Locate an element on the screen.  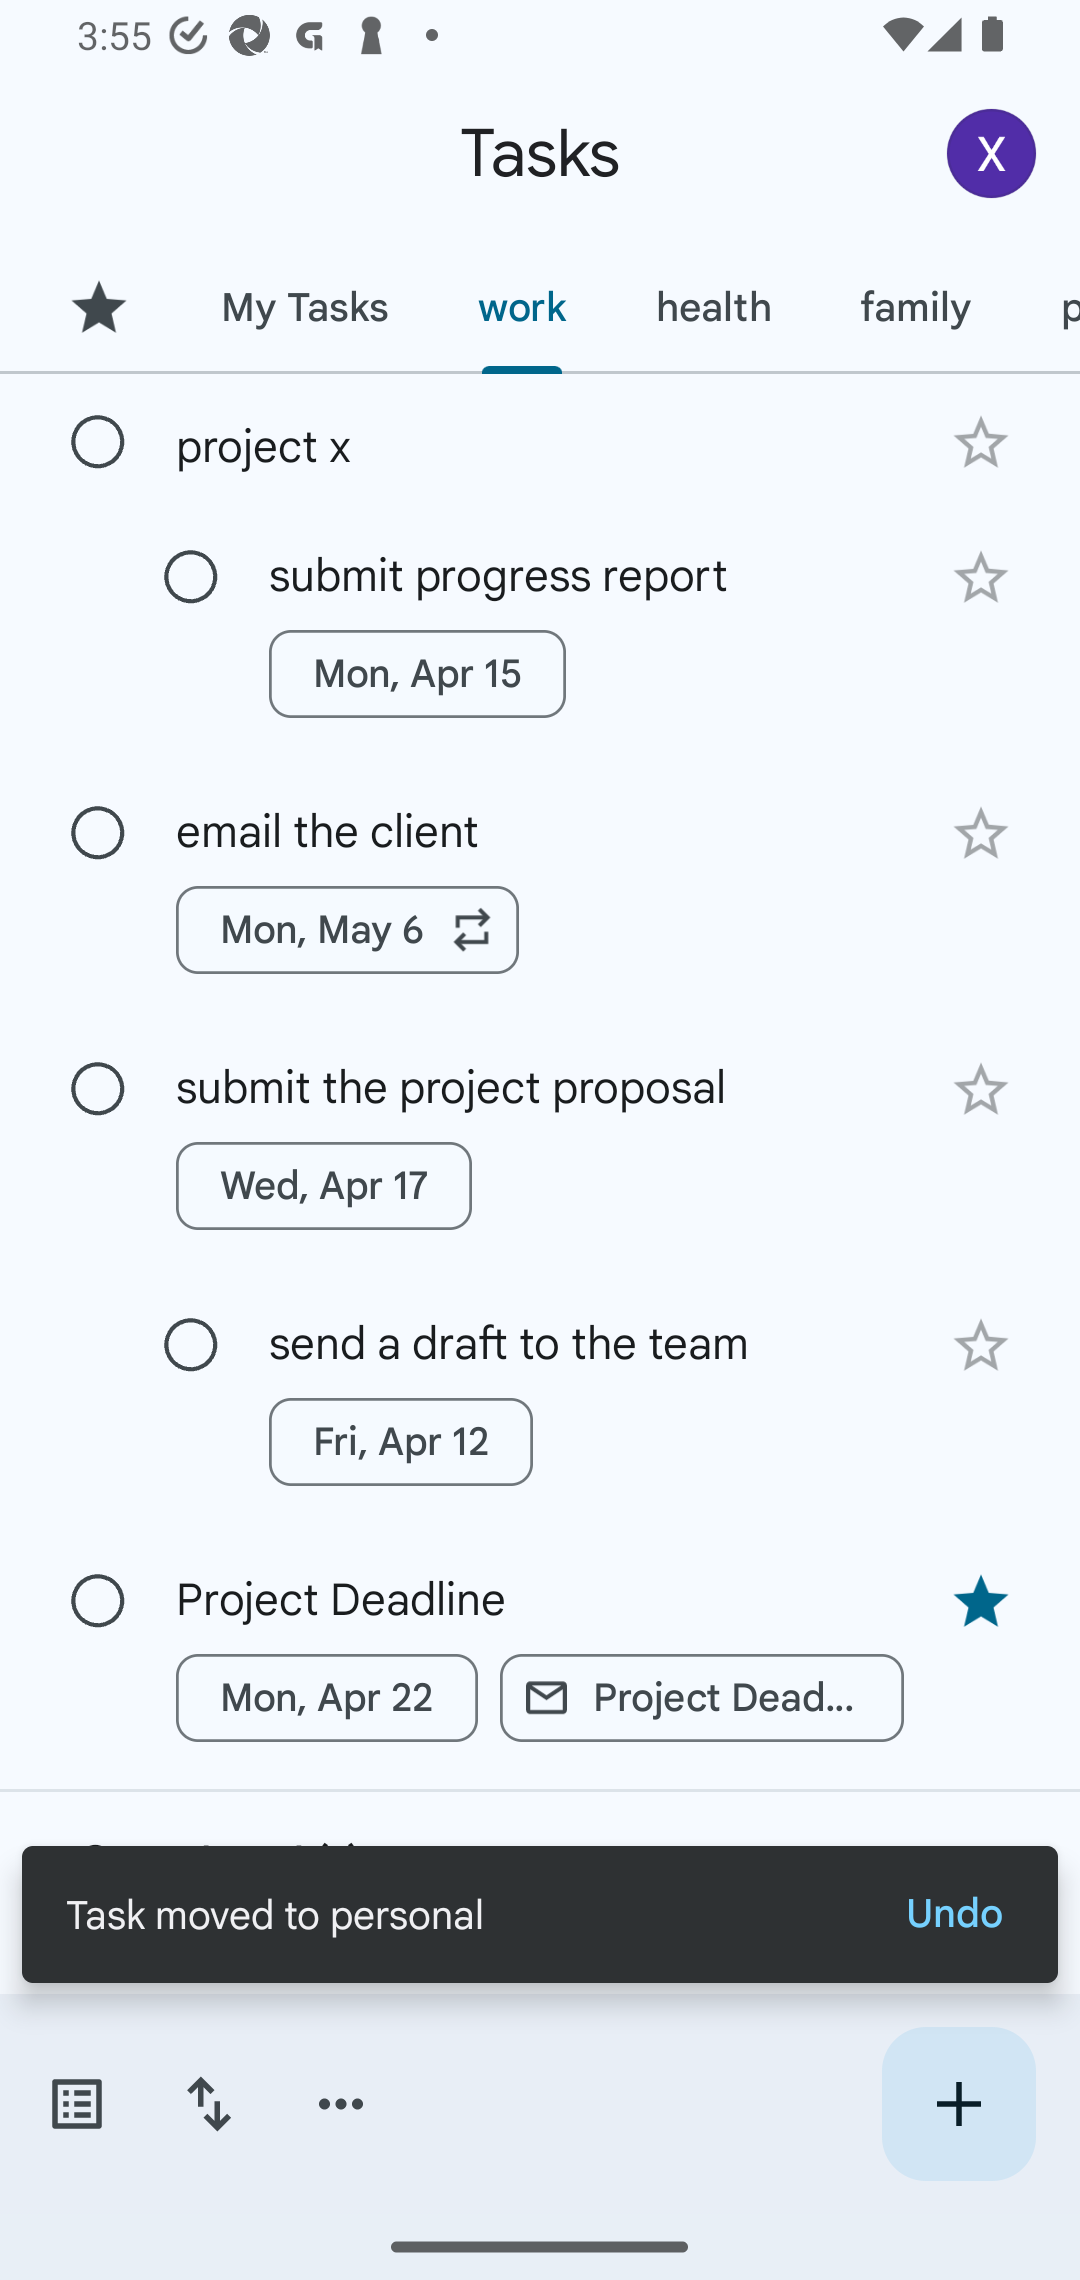
Mark as complete is located at coordinates (98, 1090).